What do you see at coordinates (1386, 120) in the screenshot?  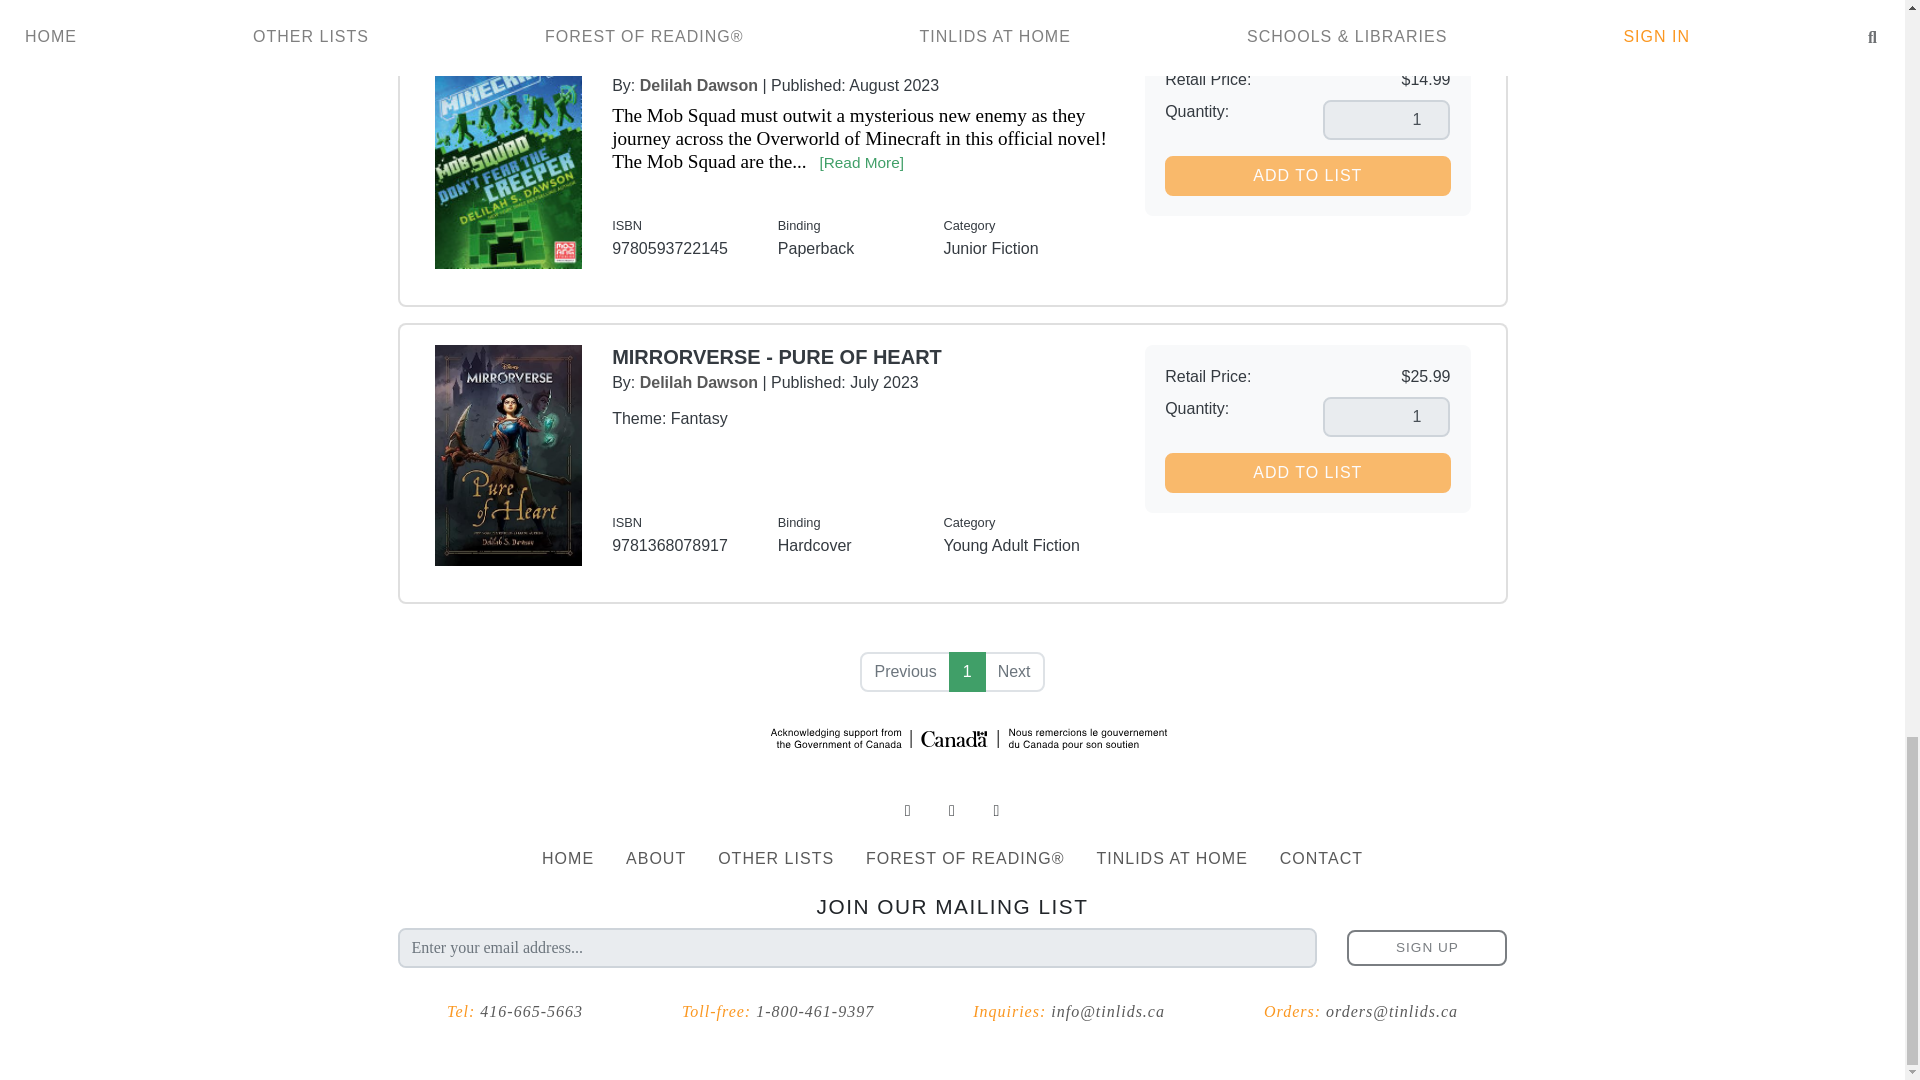 I see `1` at bounding box center [1386, 120].